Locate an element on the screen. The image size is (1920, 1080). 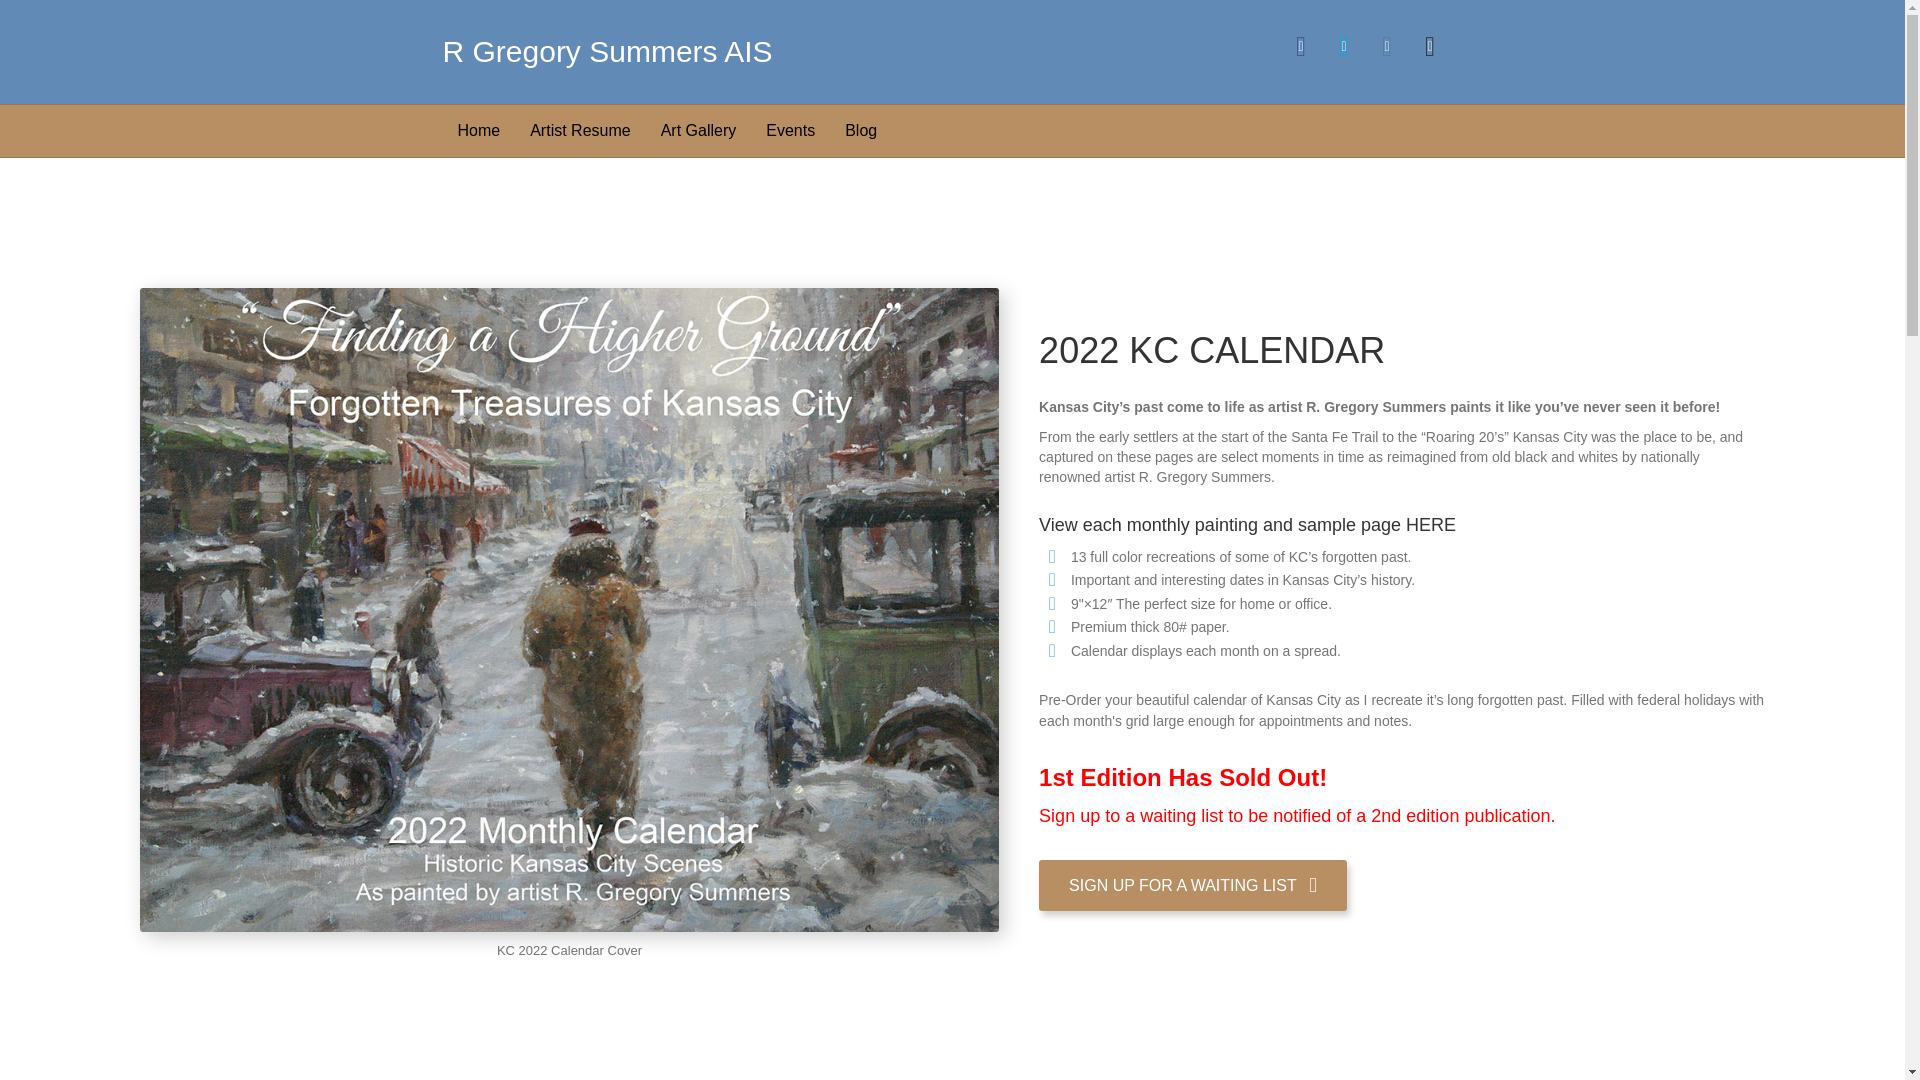
Art Gallery is located at coordinates (698, 129).